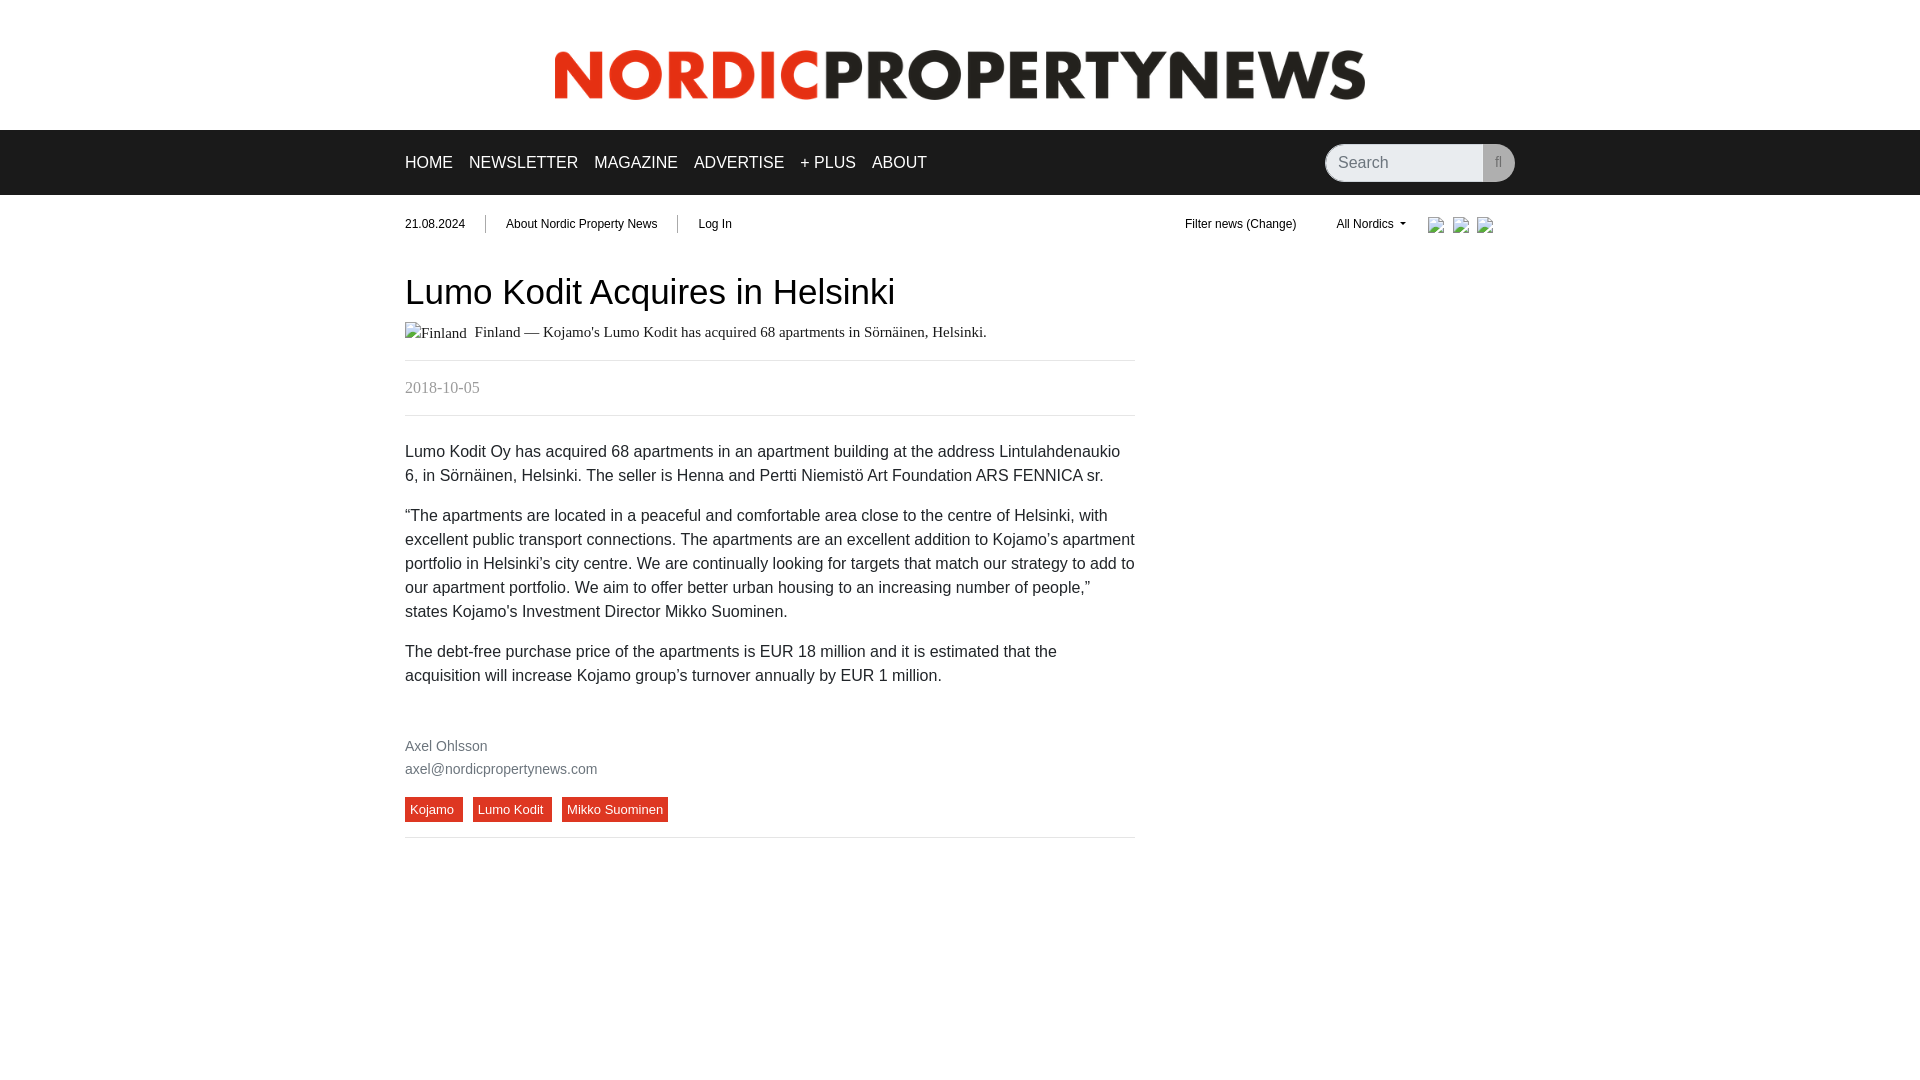  Describe the element at coordinates (615, 809) in the screenshot. I see `Mikko Suominen` at that location.